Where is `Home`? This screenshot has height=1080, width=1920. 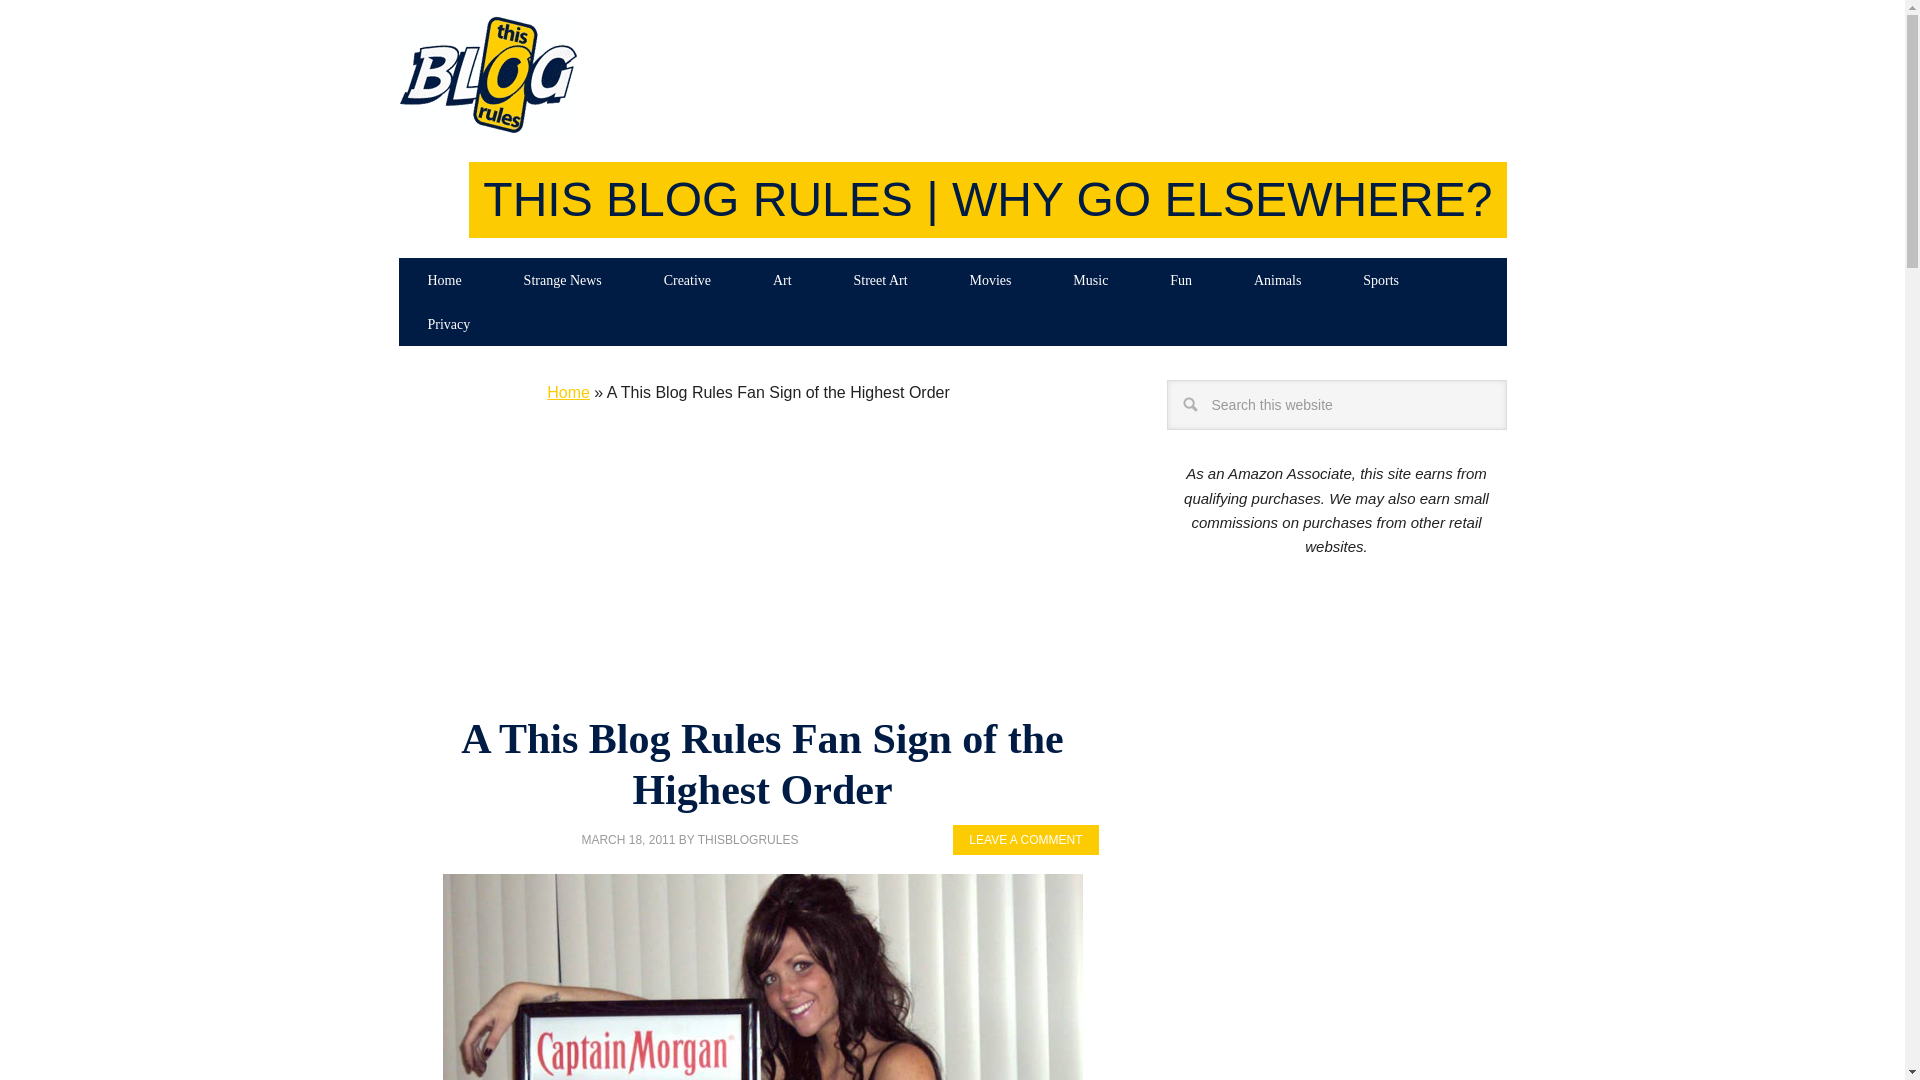
Home is located at coordinates (568, 392).